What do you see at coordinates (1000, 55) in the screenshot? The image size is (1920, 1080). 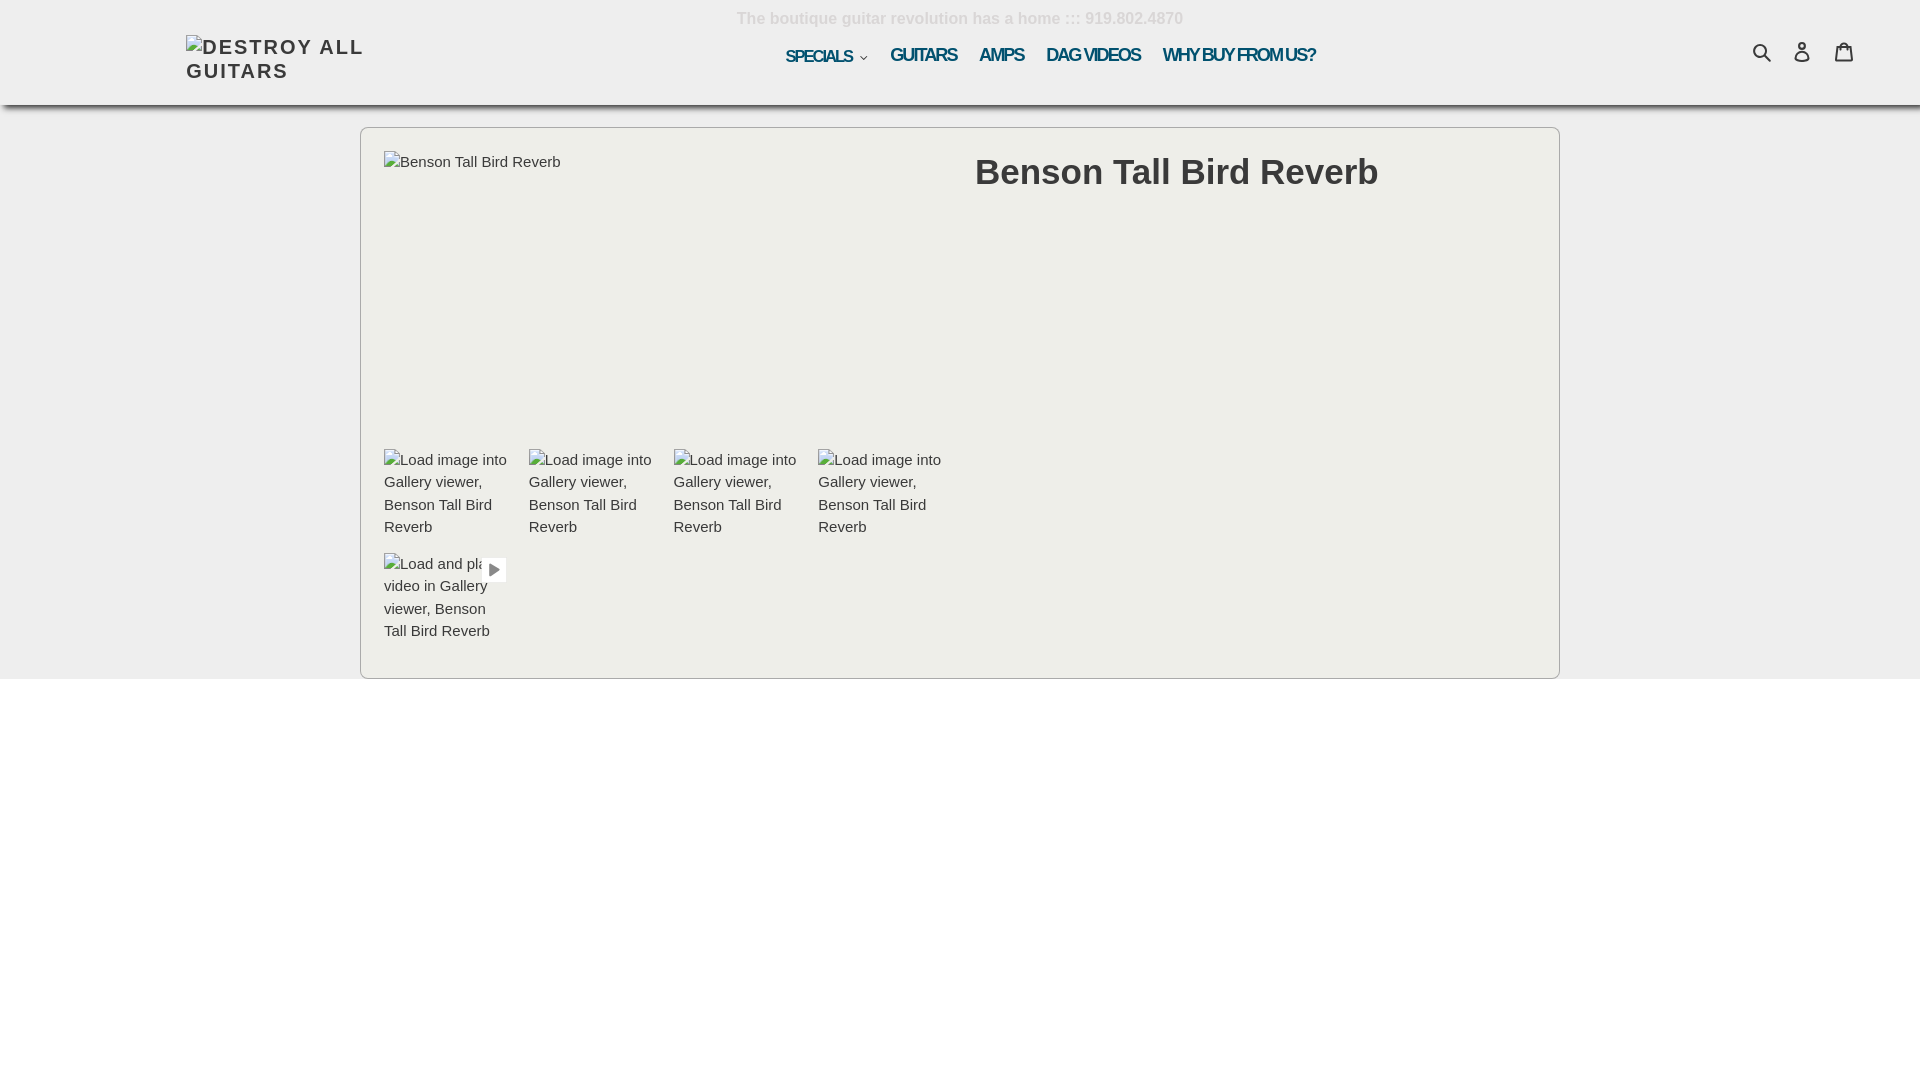 I see `AMPS` at bounding box center [1000, 55].